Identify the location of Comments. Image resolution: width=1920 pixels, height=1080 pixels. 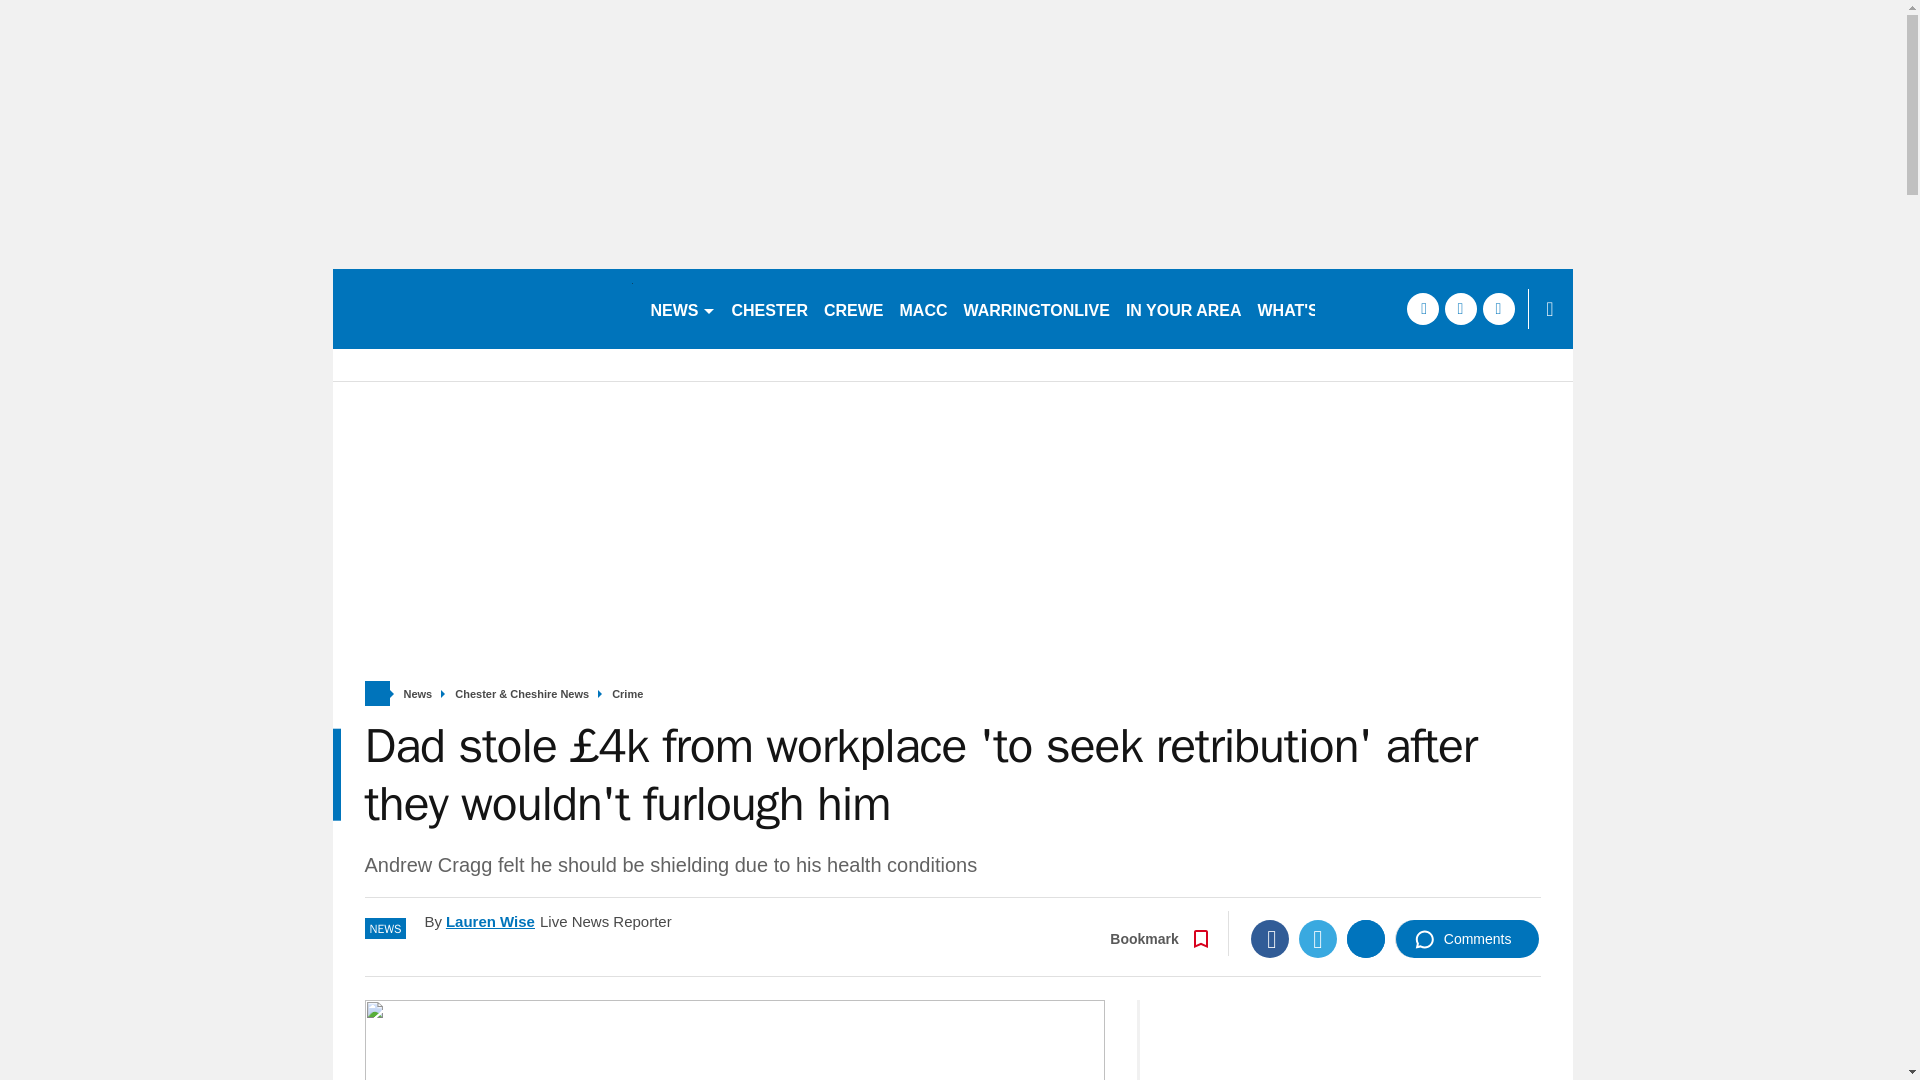
(1467, 938).